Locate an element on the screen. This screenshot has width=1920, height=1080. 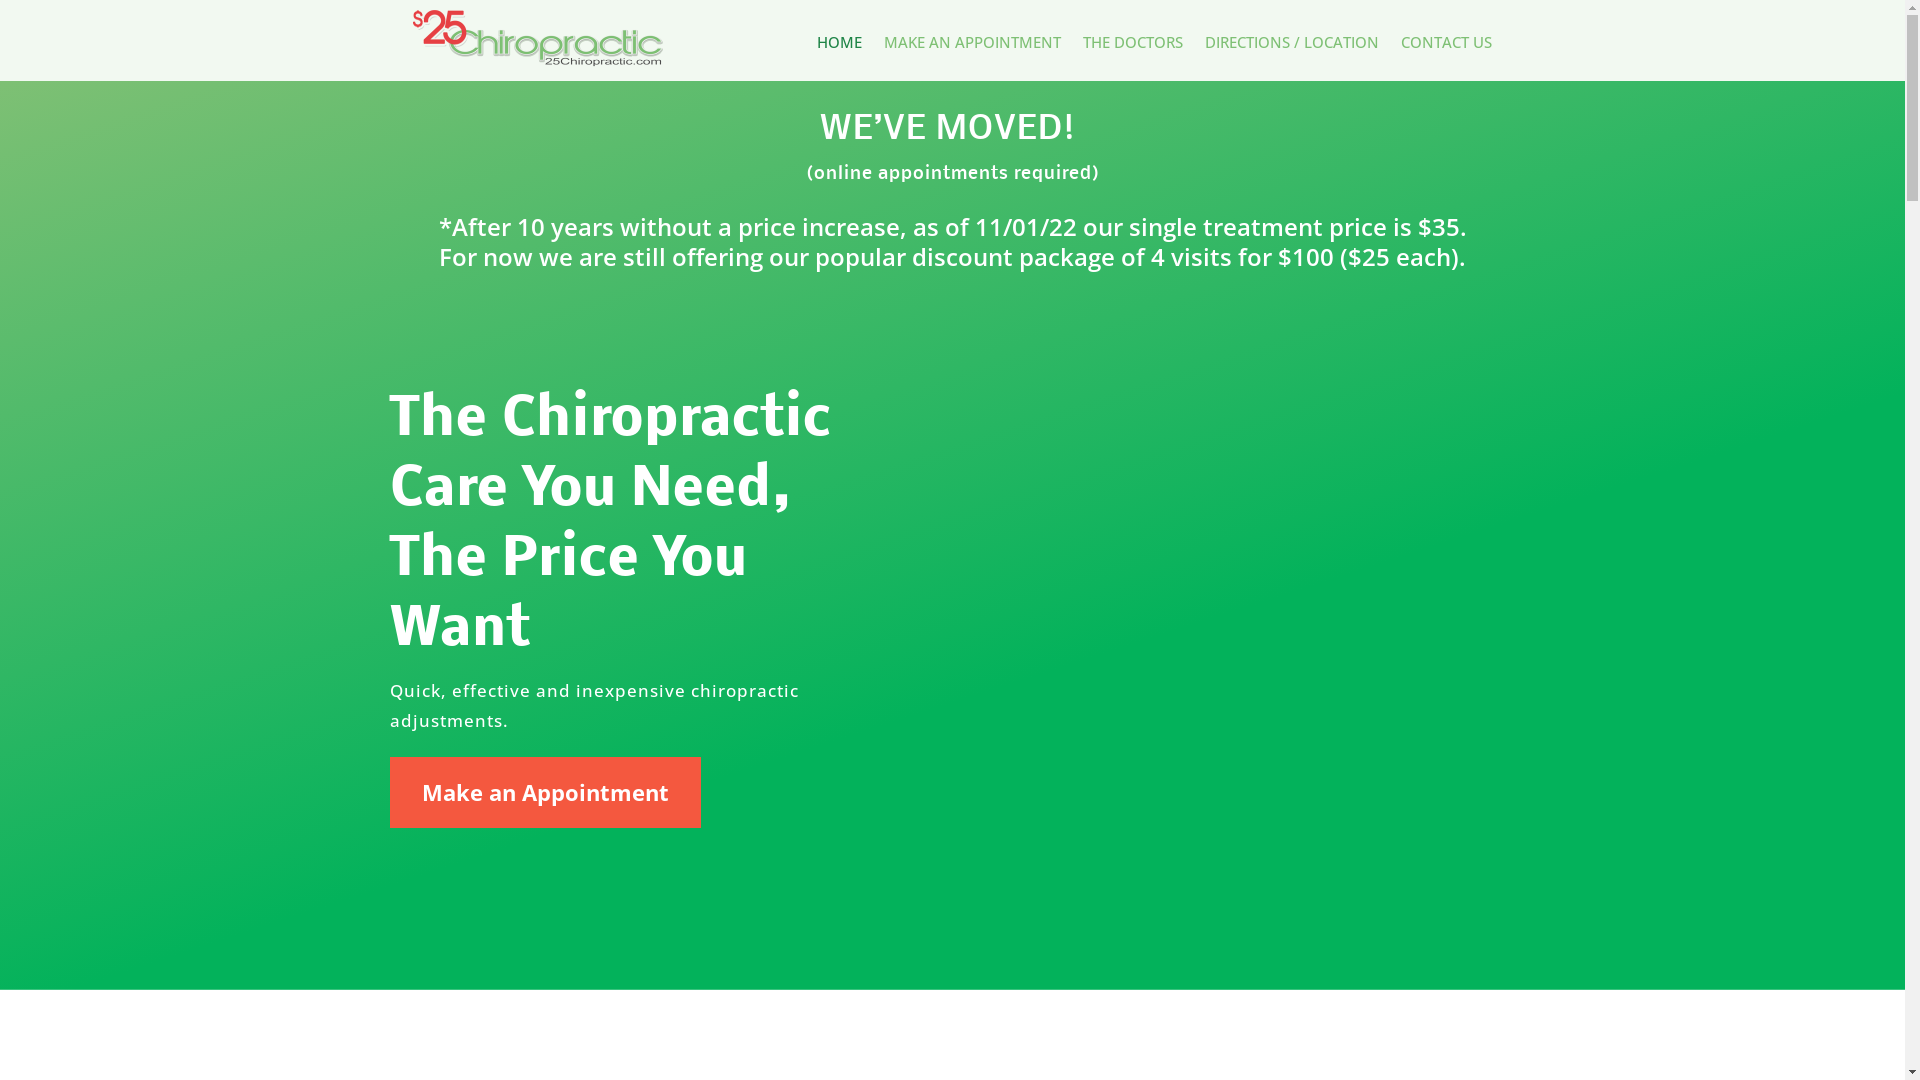
DIRECTIONS / LOCATION is located at coordinates (1292, 46).